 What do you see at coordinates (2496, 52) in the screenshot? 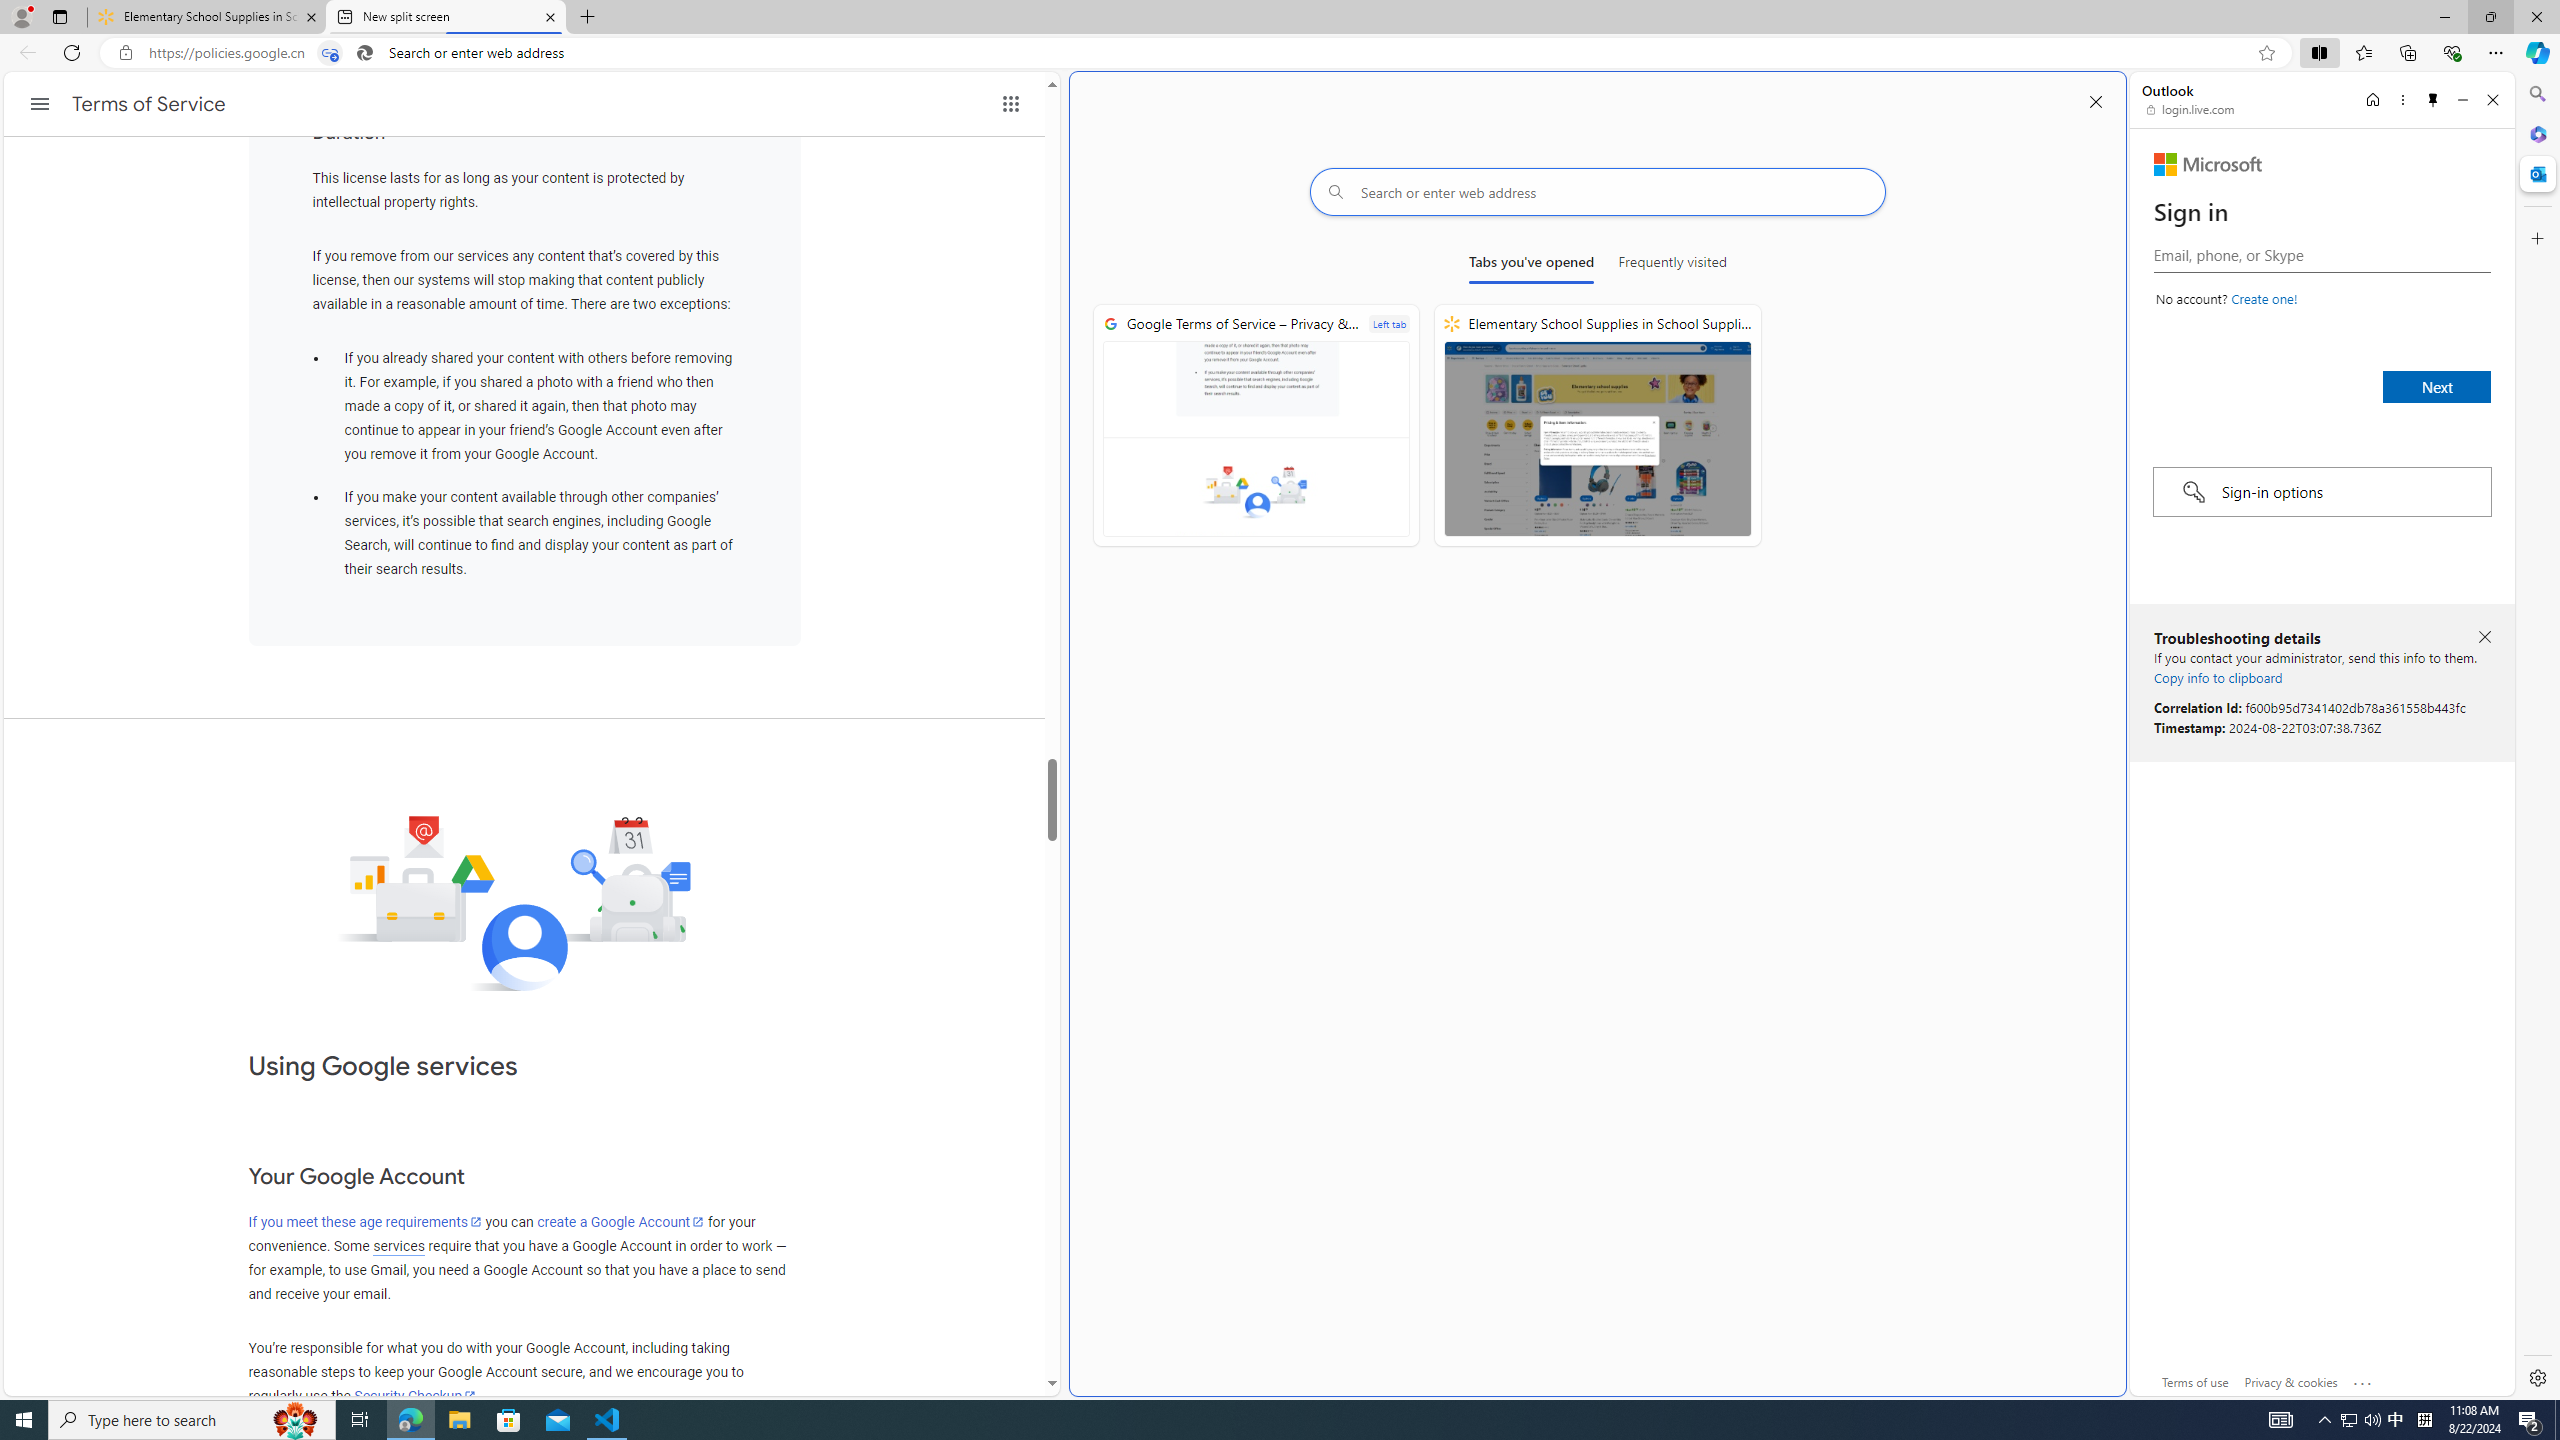
I see `Settings and more (Alt+F)` at bounding box center [2496, 52].